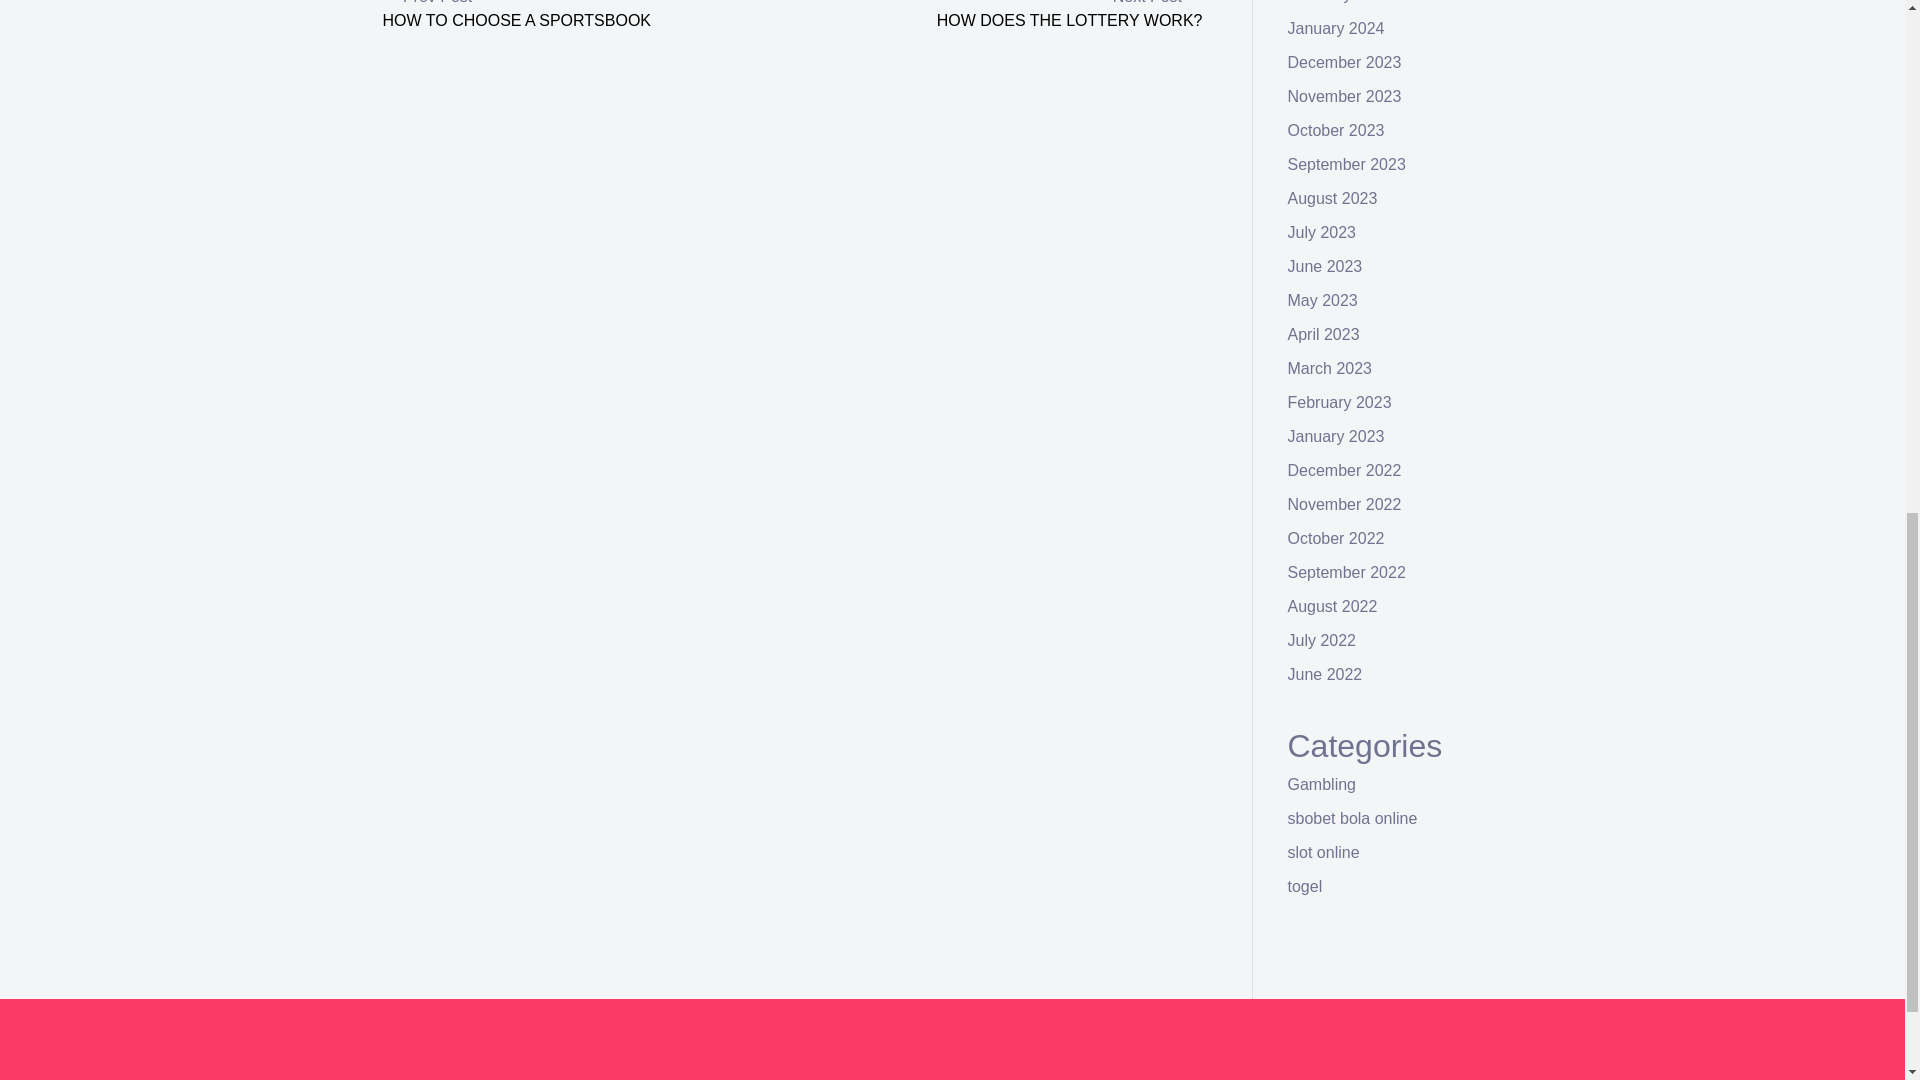 This screenshot has height=1080, width=1920. I want to click on February 2024, so click(1340, 2).